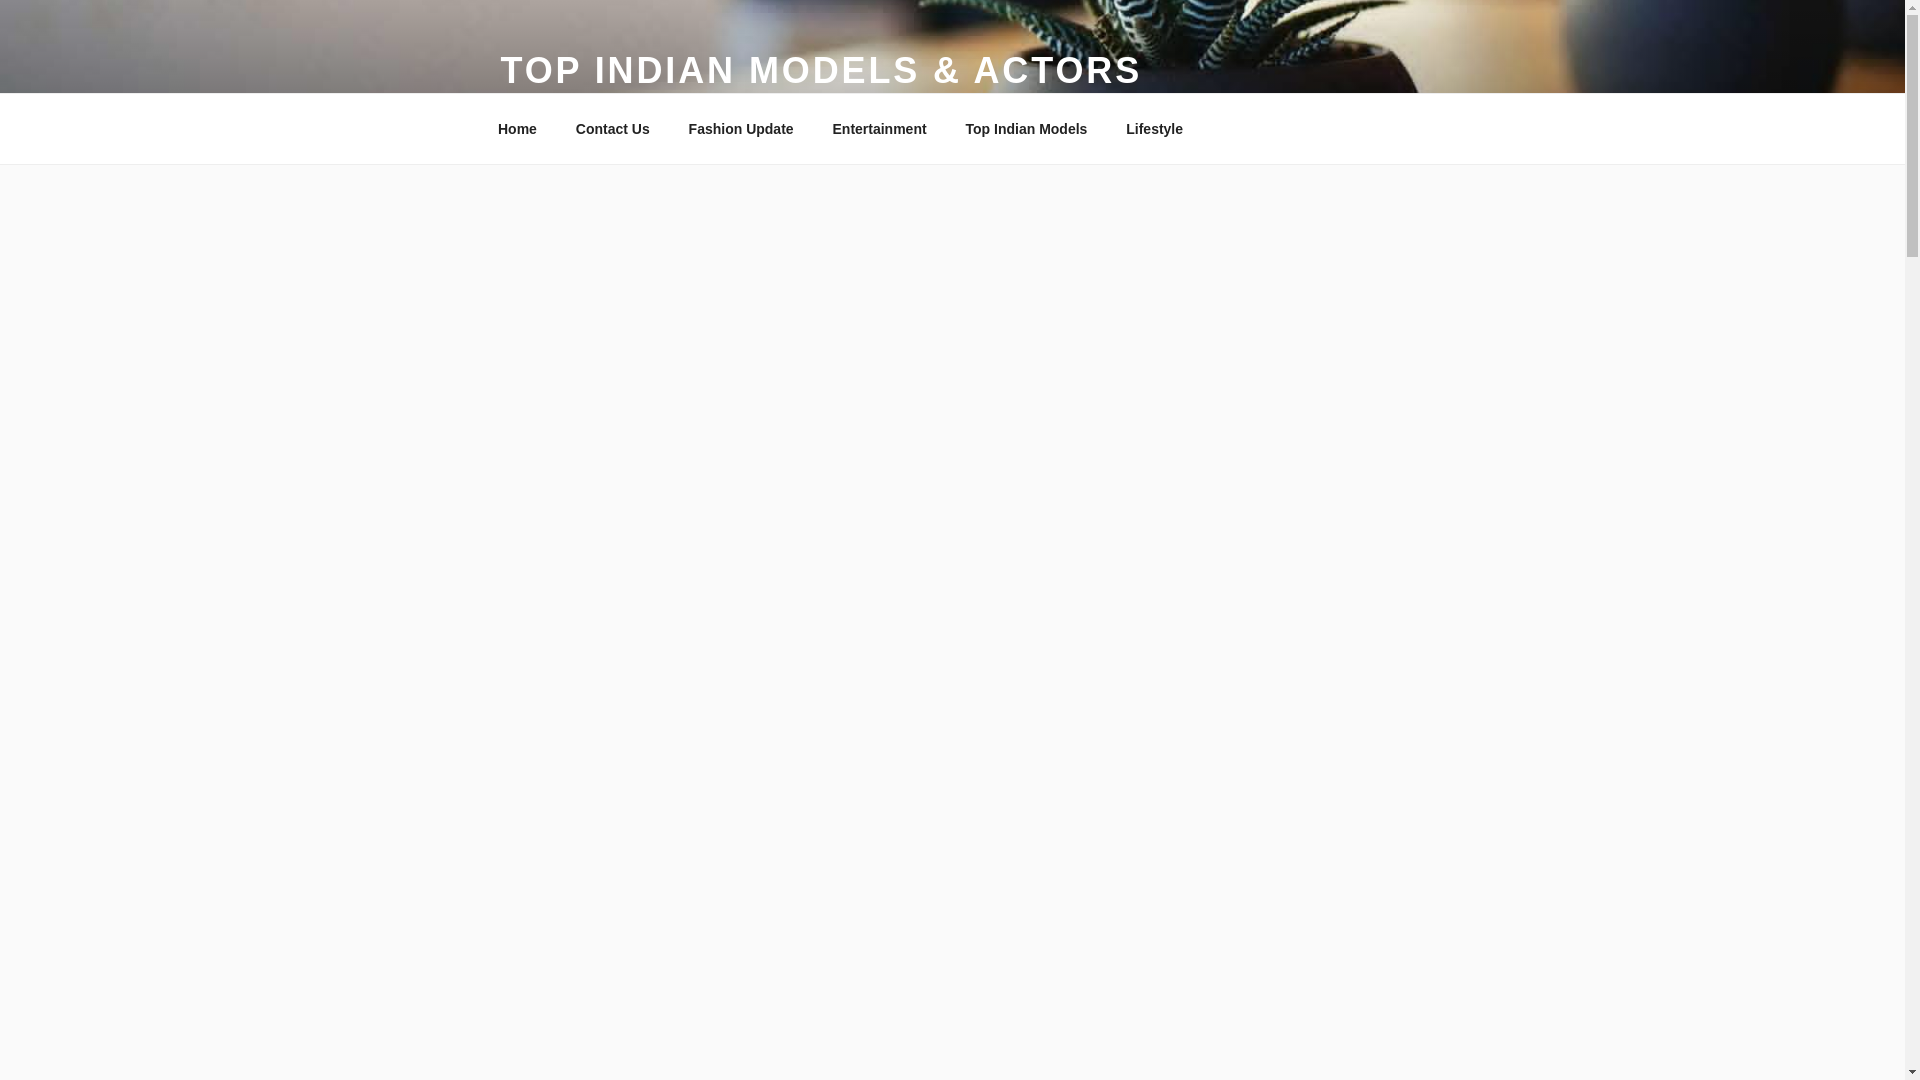 The height and width of the screenshot is (1080, 1920). Describe the element at coordinates (1026, 128) in the screenshot. I see `Top Indian Models` at that location.